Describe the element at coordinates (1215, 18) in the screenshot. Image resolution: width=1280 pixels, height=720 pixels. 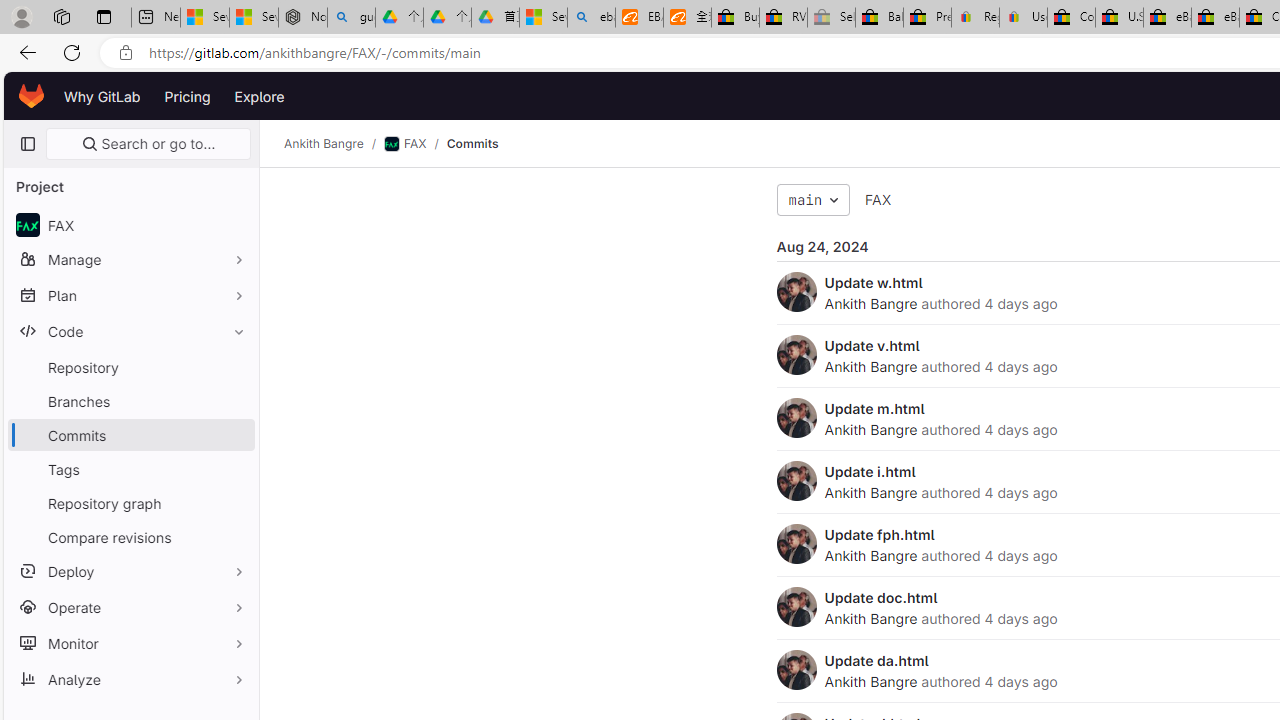
I see `eBay Inc. Reports Third Quarter 2023 Results` at that location.